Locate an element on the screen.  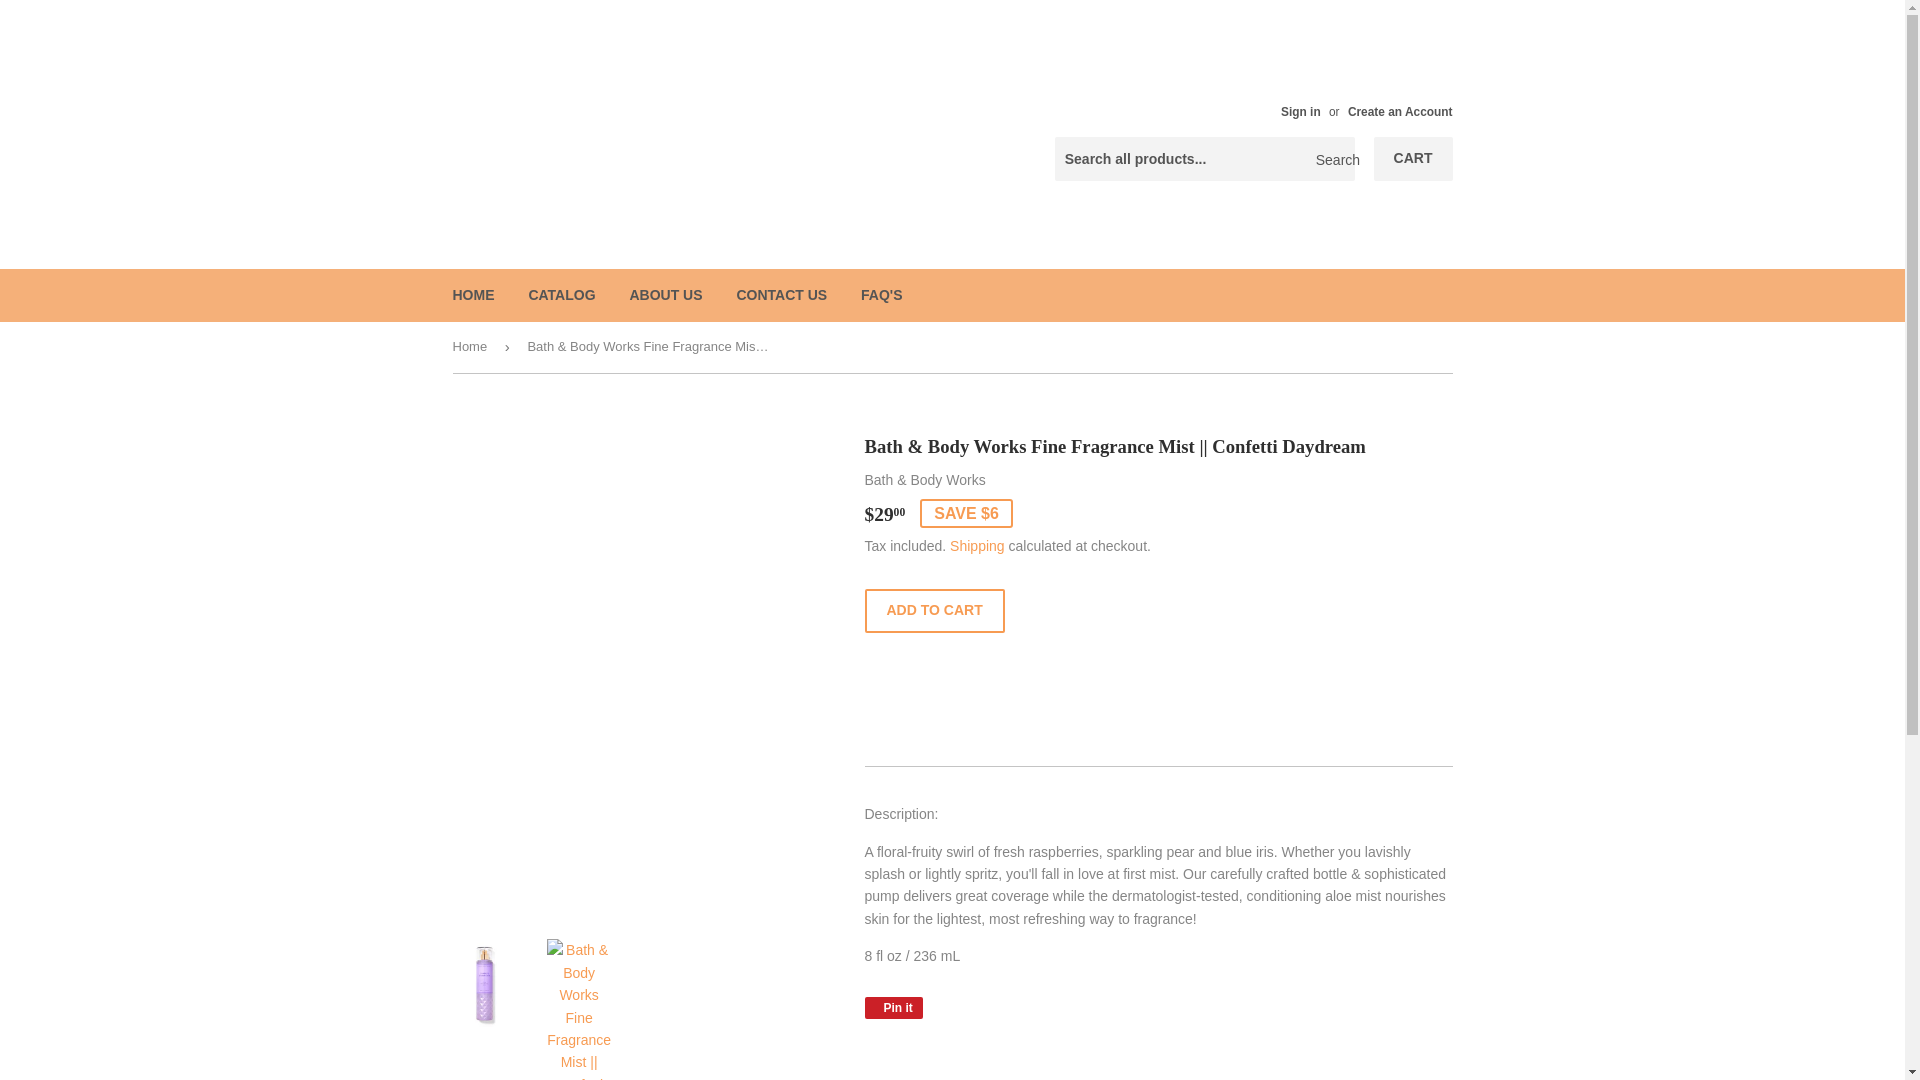
Create an Account is located at coordinates (1400, 111).